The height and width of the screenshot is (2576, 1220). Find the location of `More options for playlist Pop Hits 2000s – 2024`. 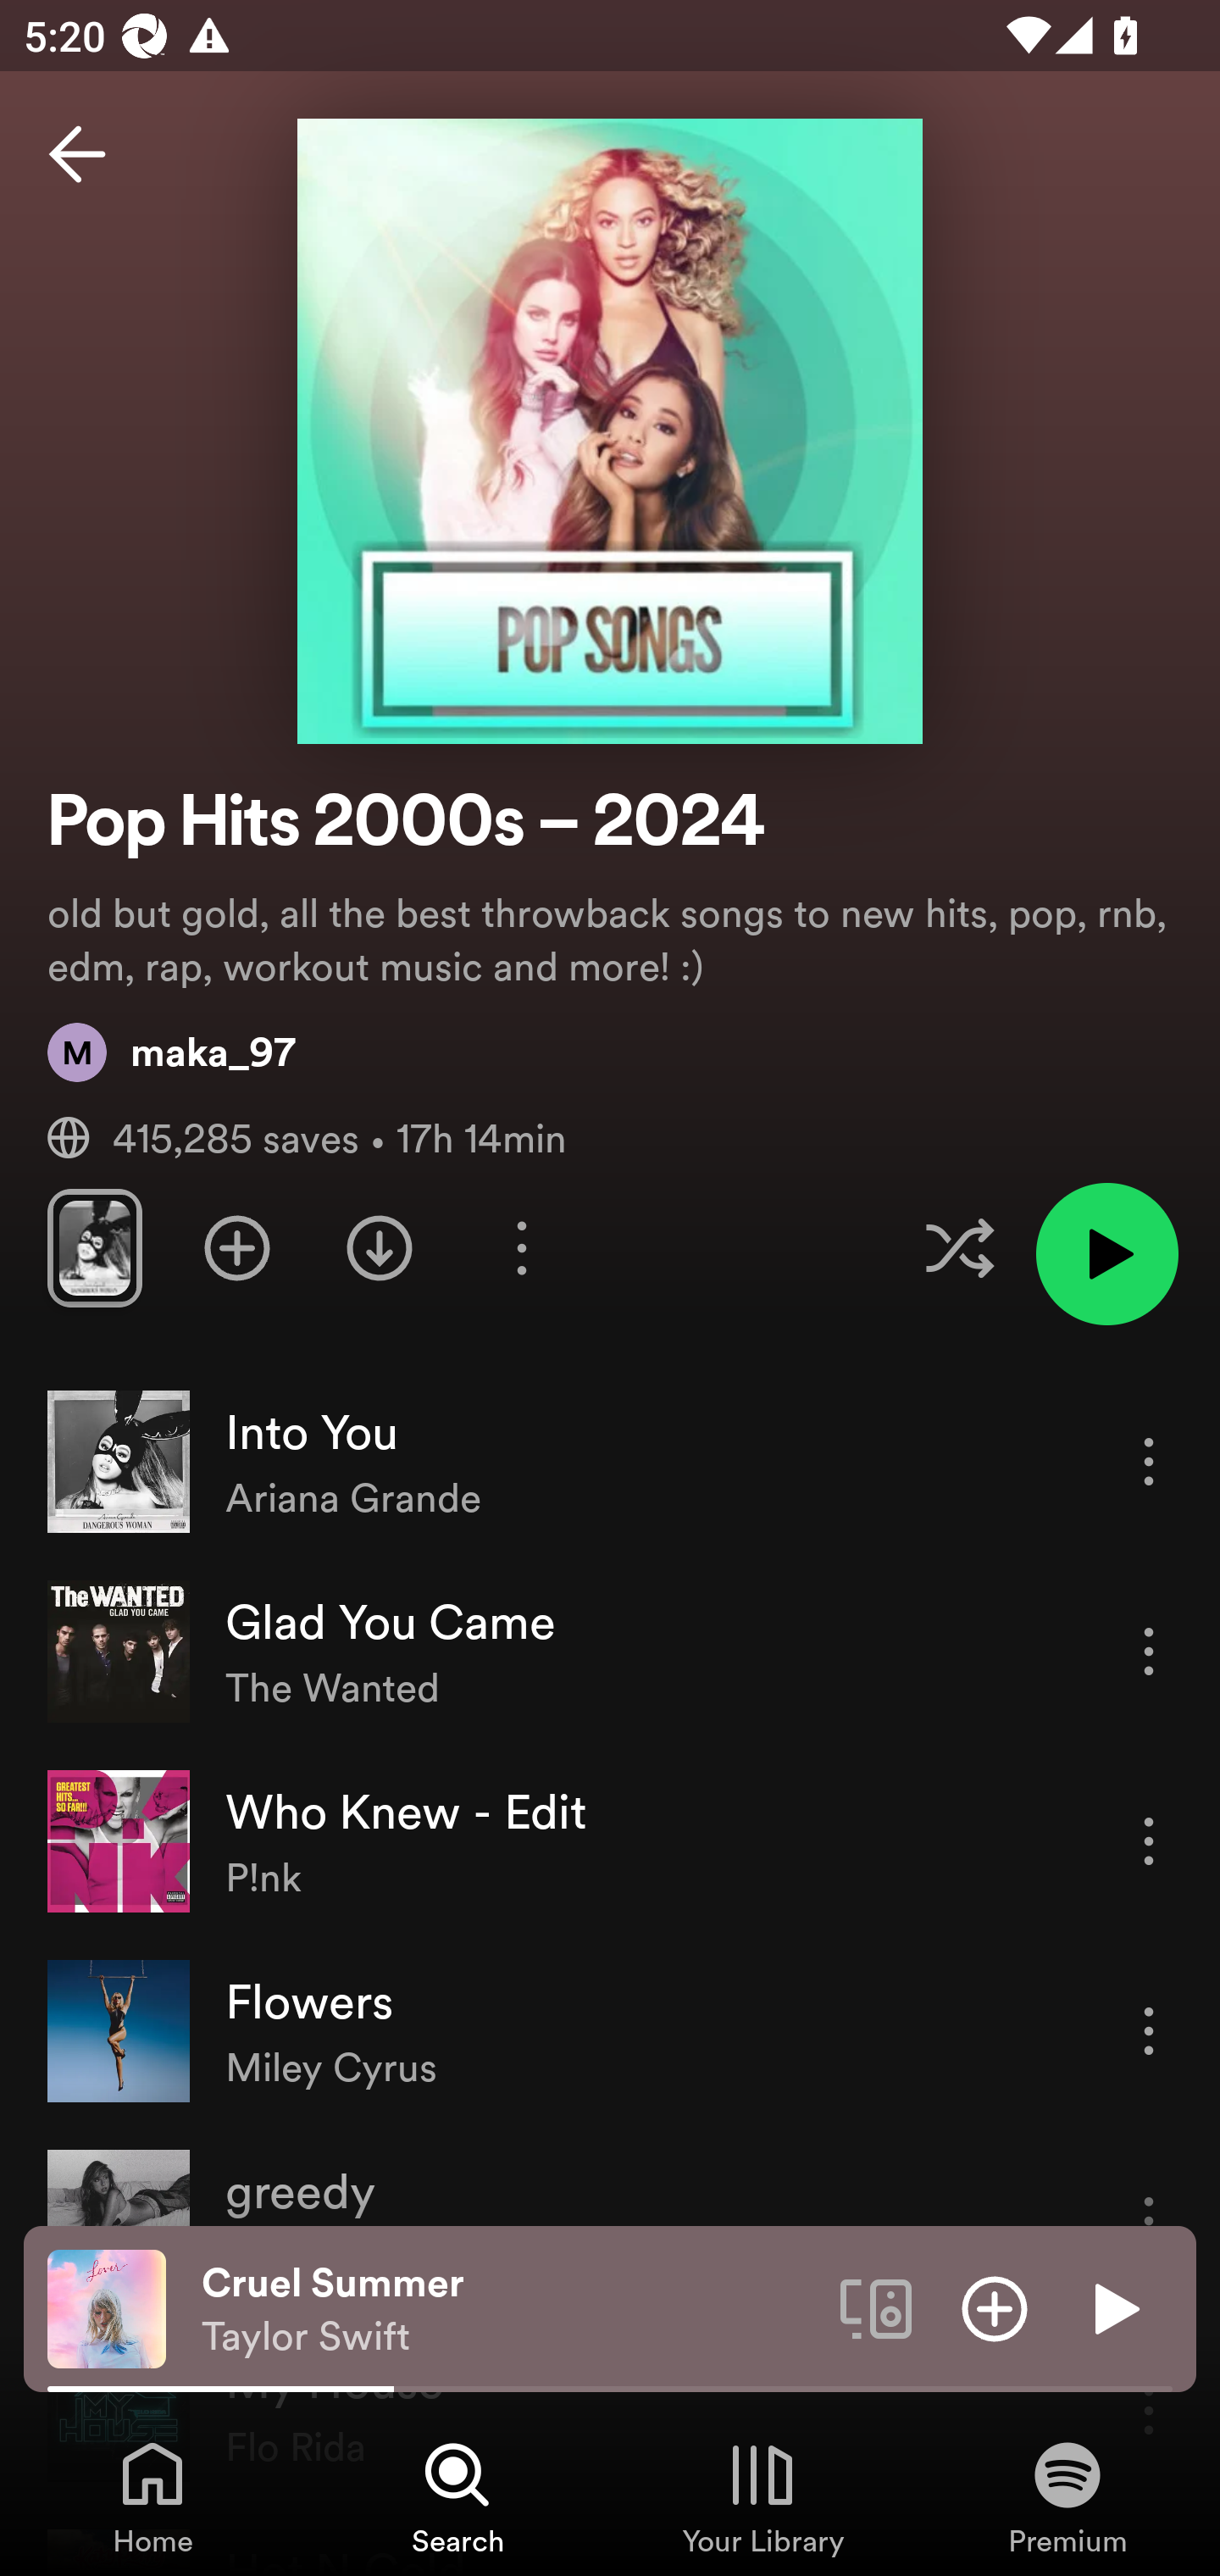

More options for playlist Pop Hits 2000s – 2024 is located at coordinates (521, 1247).